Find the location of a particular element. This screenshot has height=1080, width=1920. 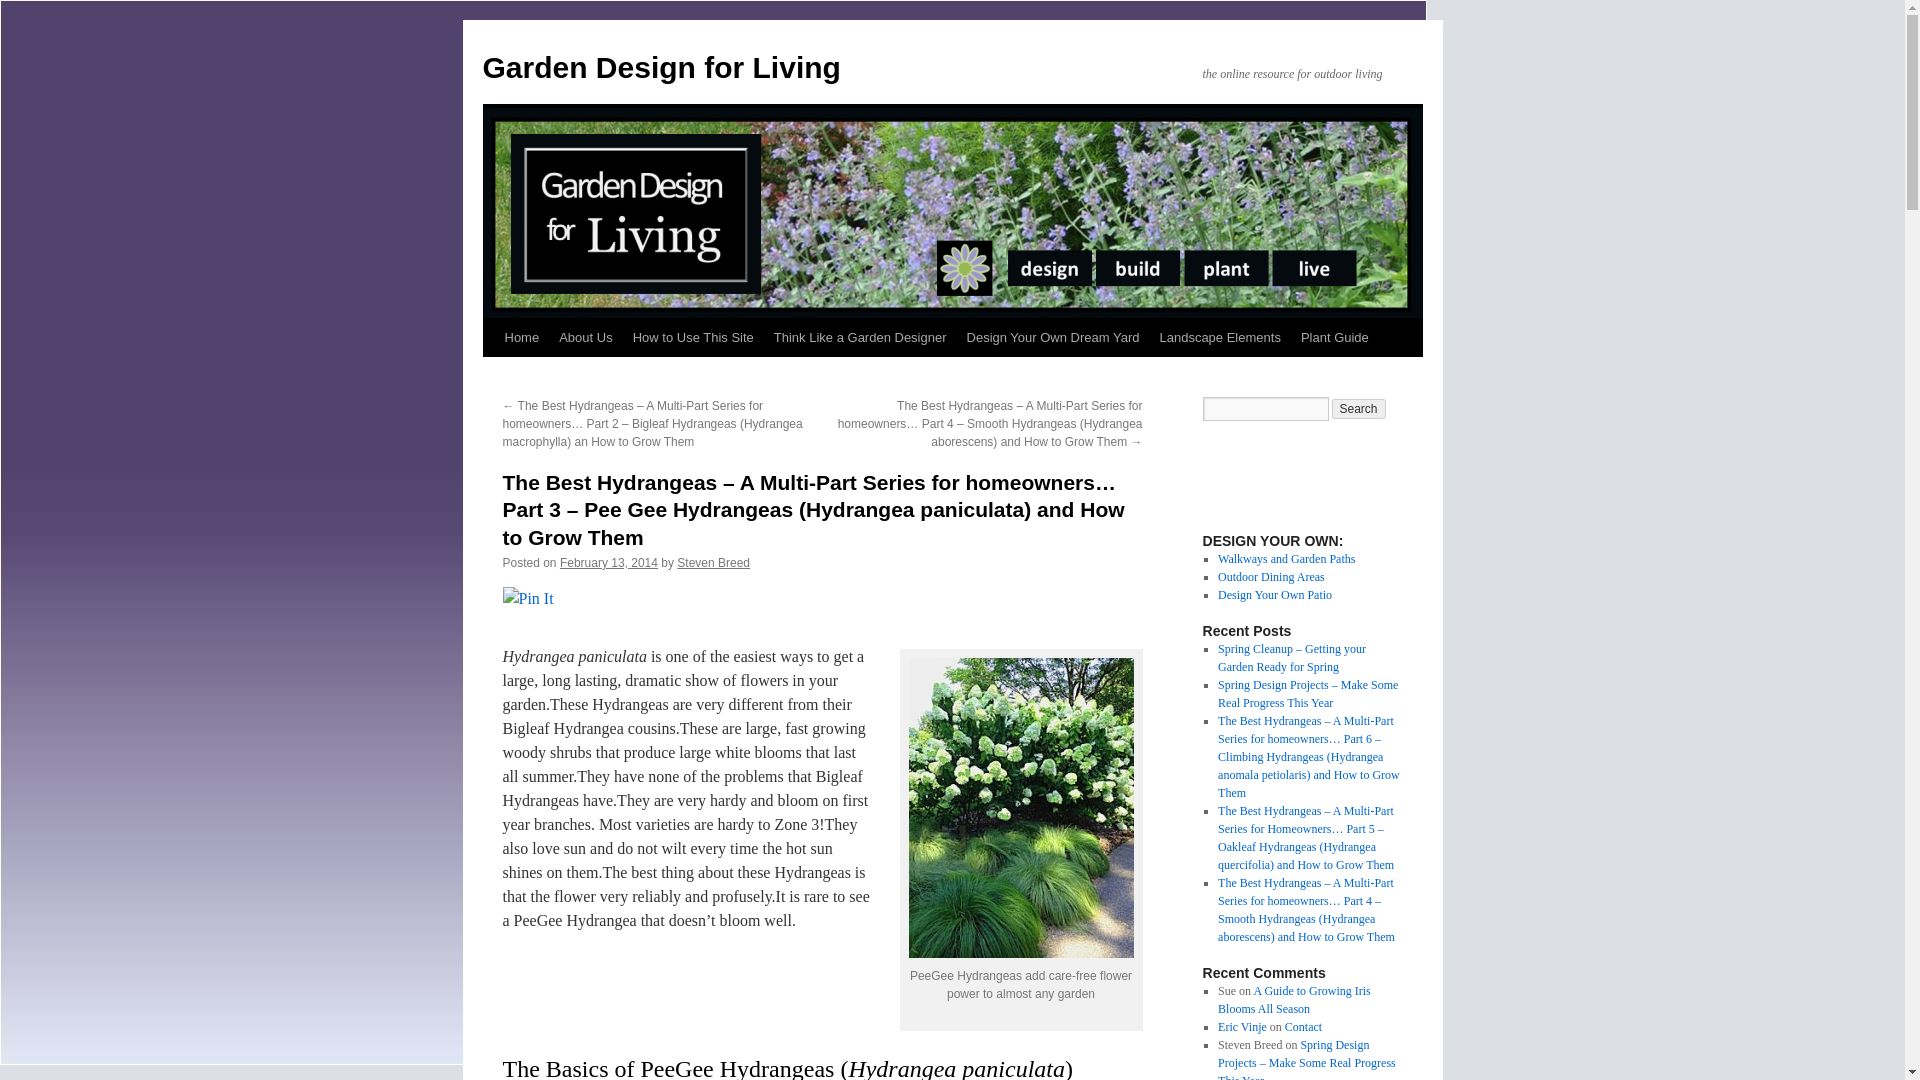

Home is located at coordinates (521, 338).